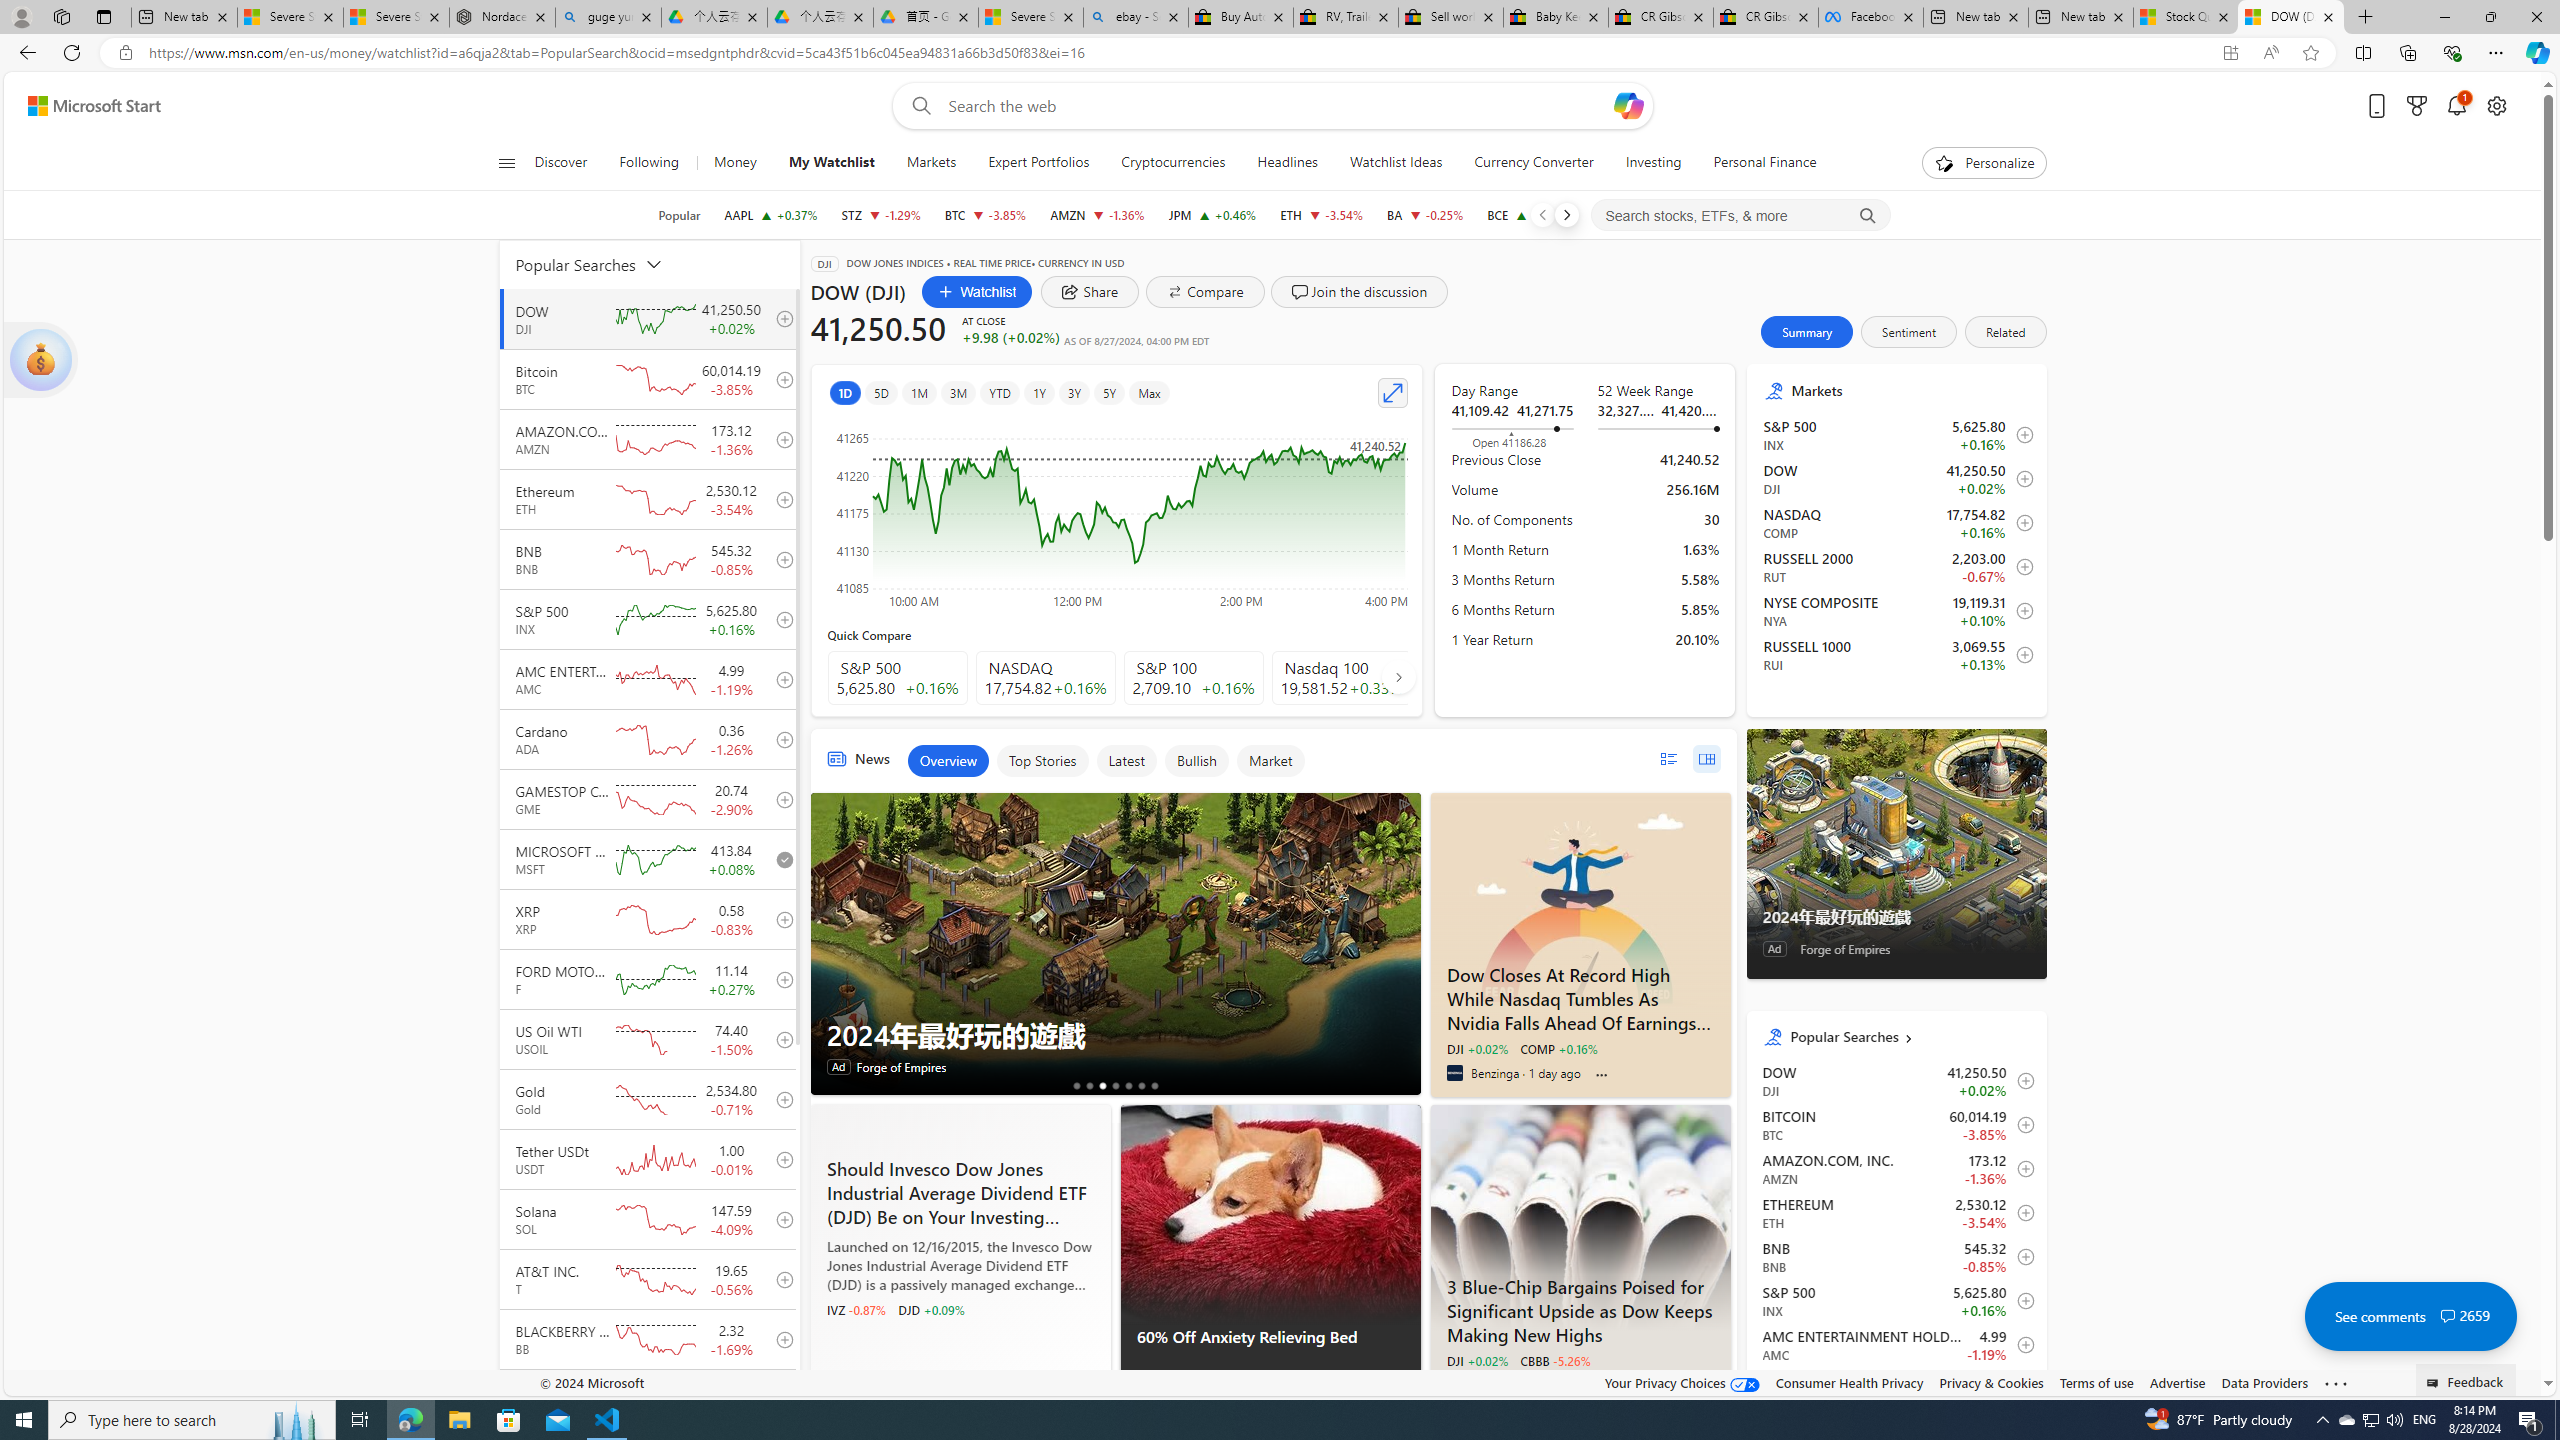 The image size is (2560, 1440). I want to click on 1D, so click(844, 392).